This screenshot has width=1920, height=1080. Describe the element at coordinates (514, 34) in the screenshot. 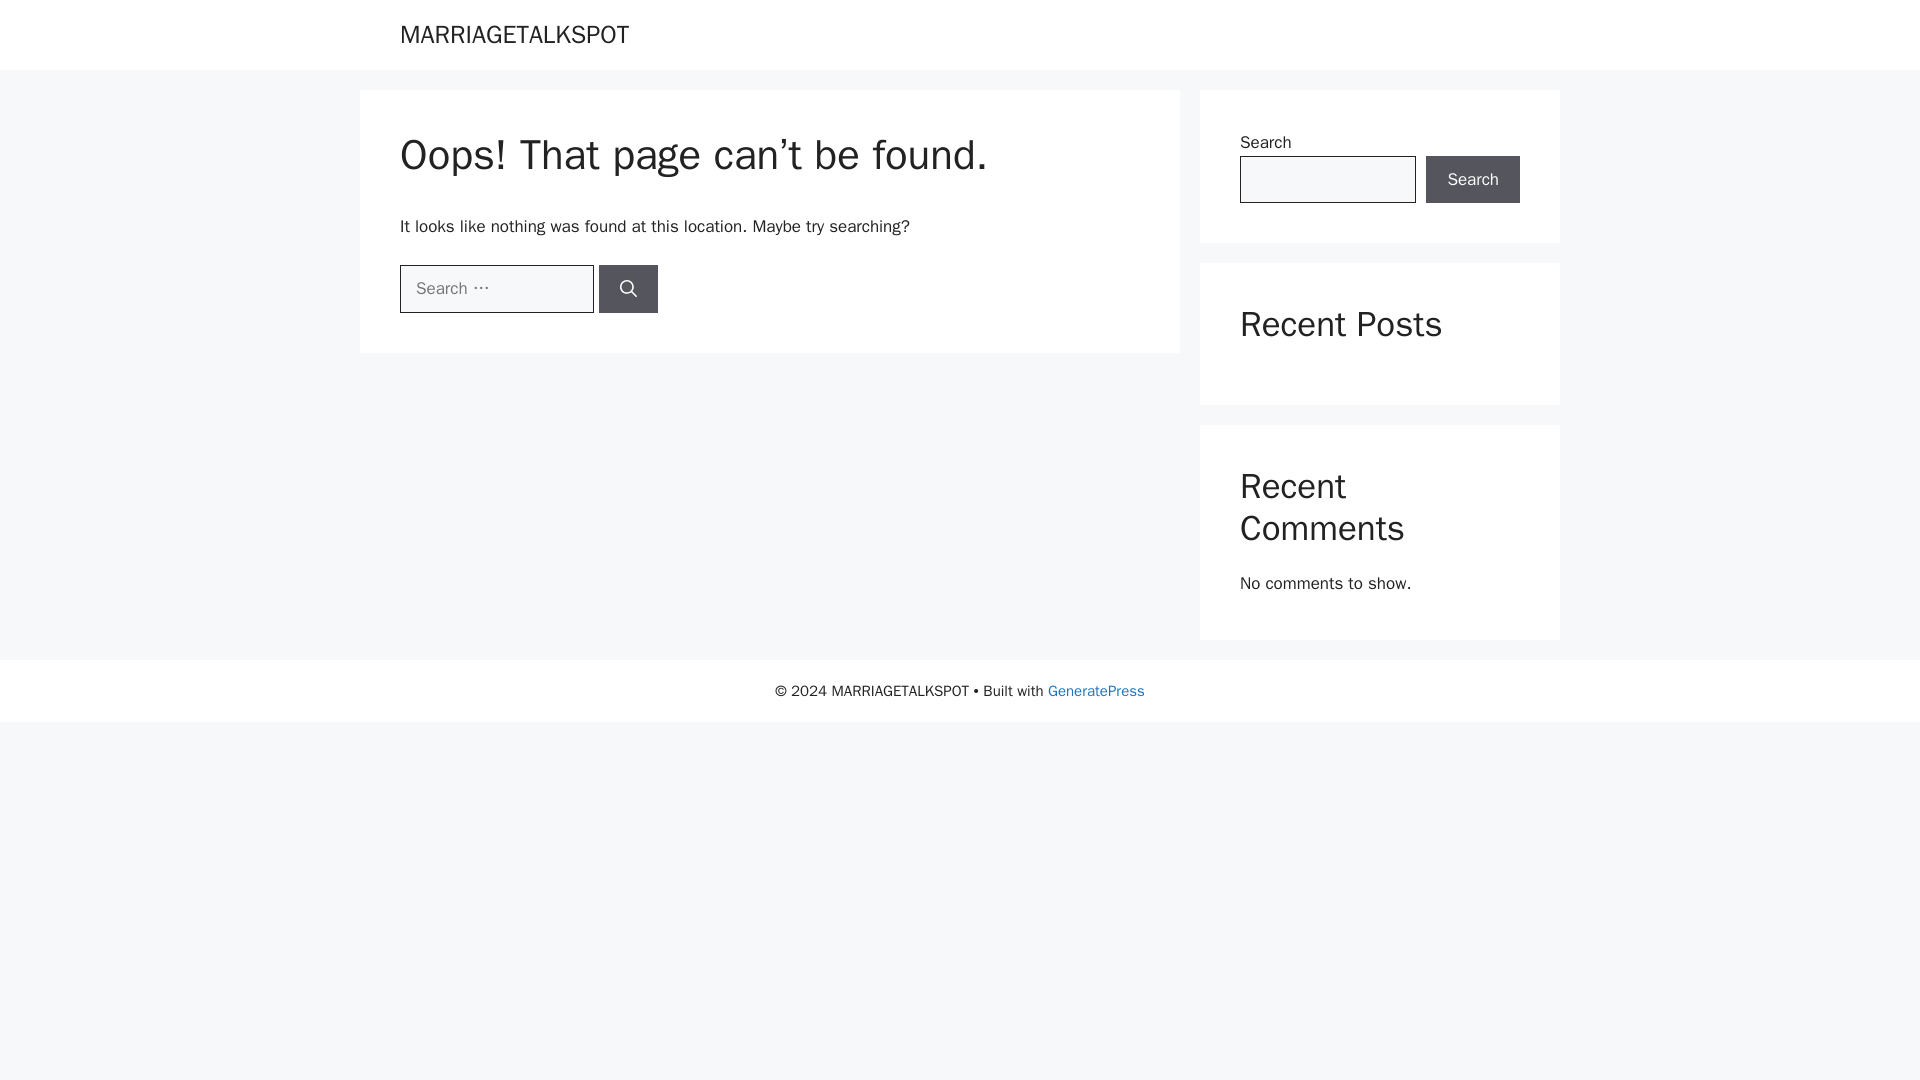

I see `MARRIAGETALKSPOT` at that location.